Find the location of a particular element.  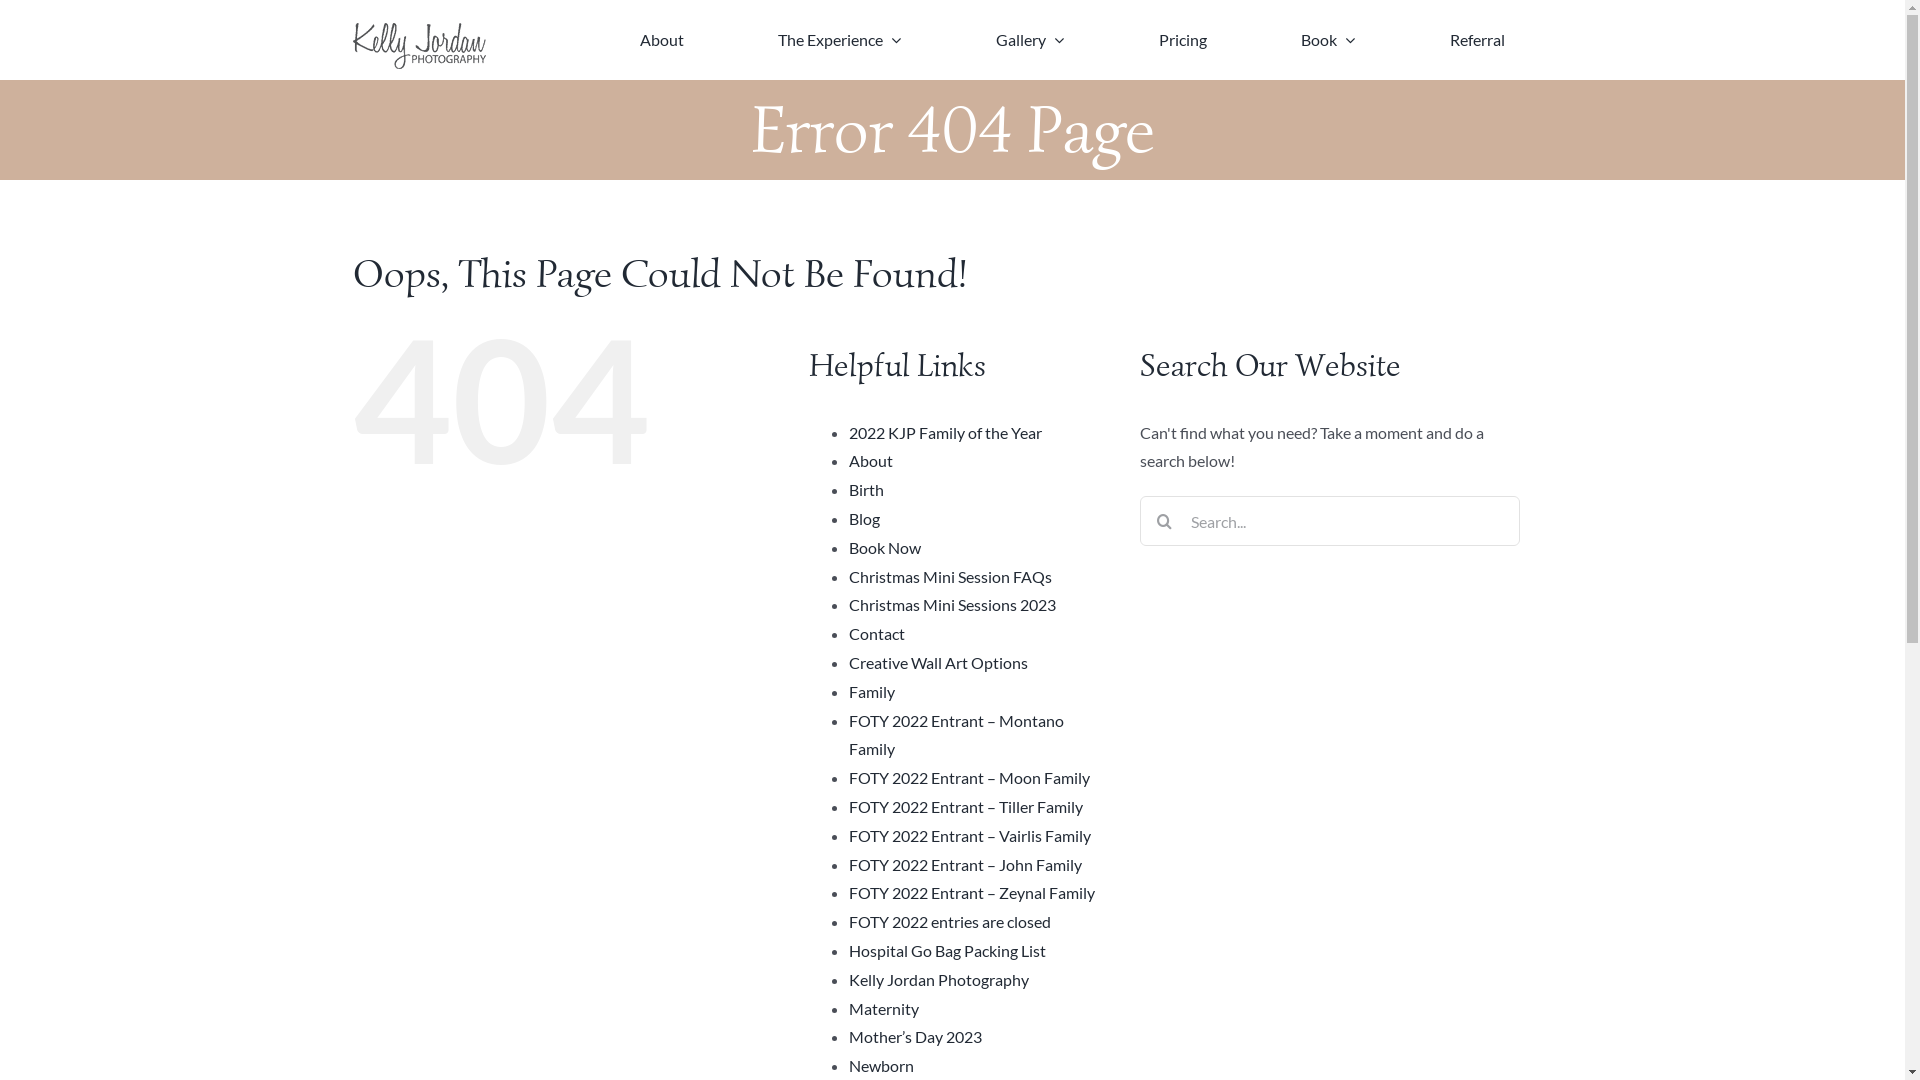

Gallery is located at coordinates (1030, 40).